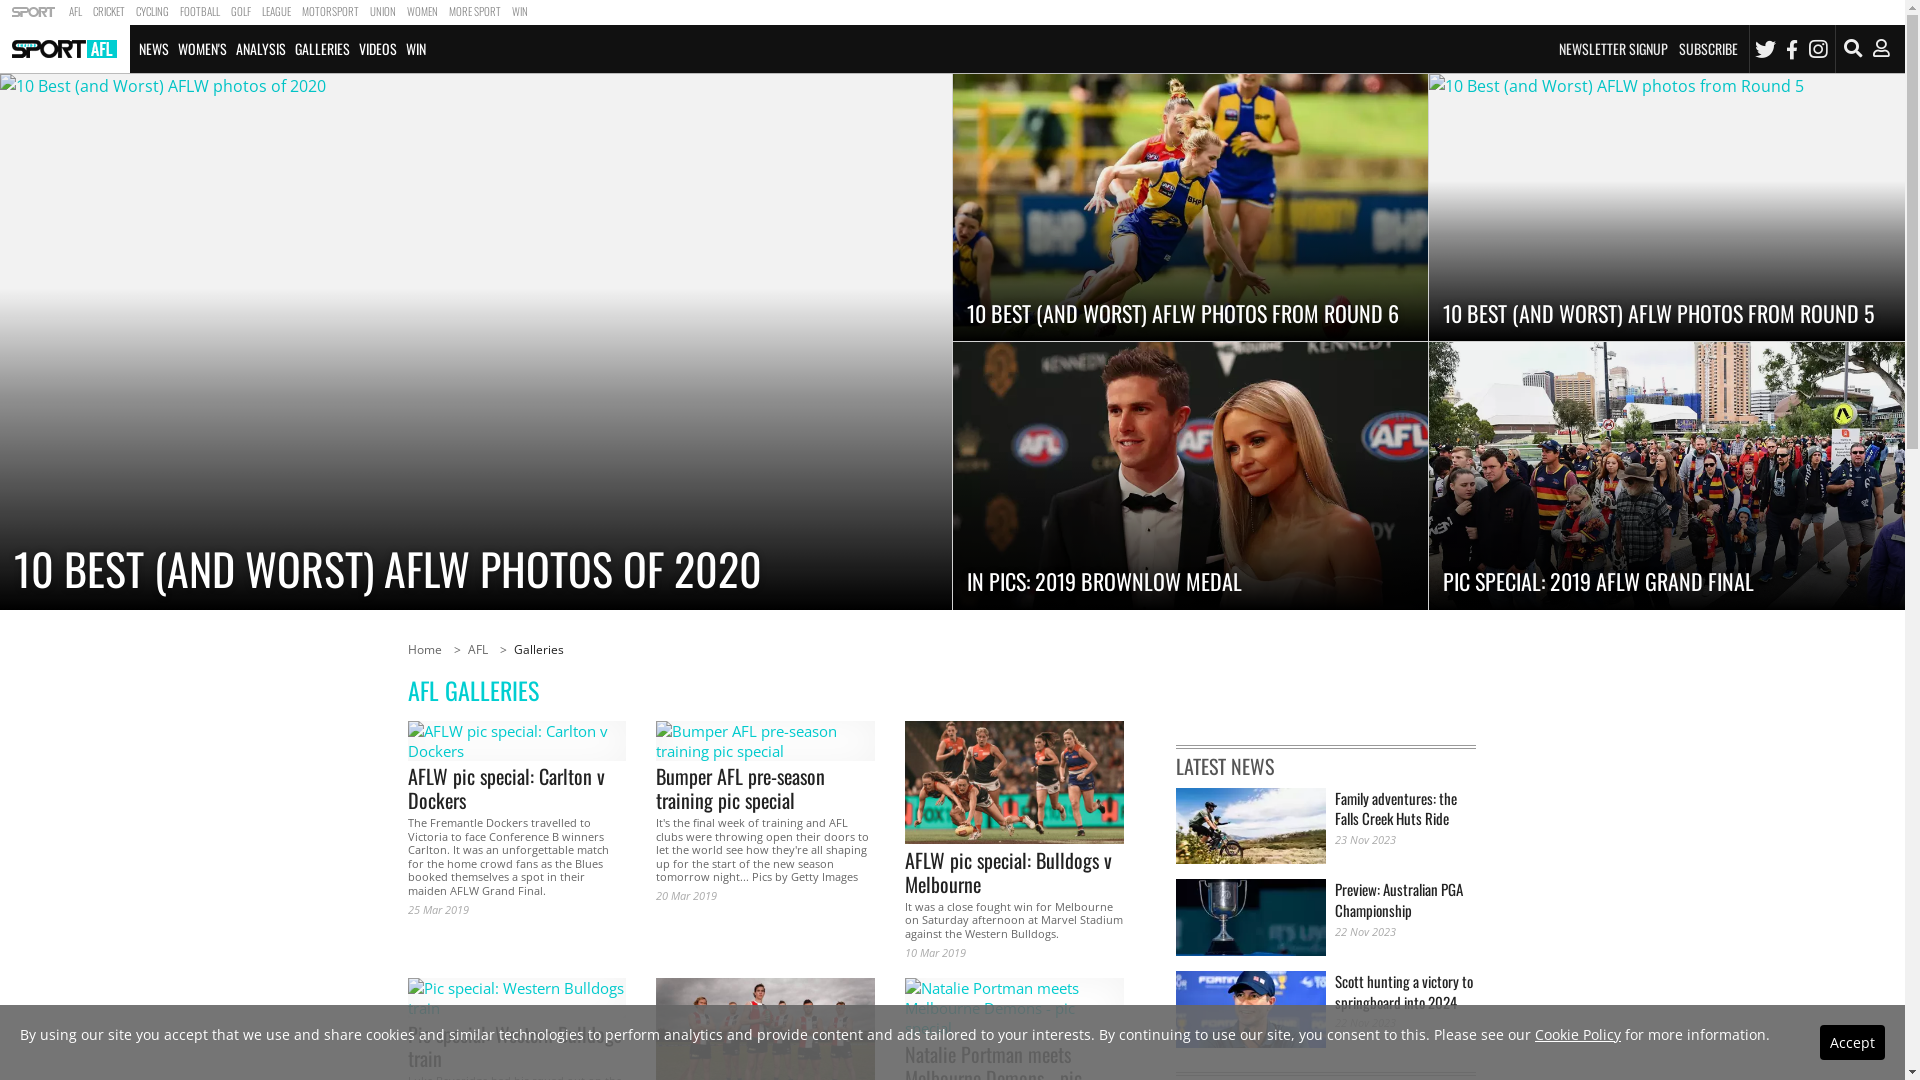  I want to click on WOMEN'S, so click(202, 49).